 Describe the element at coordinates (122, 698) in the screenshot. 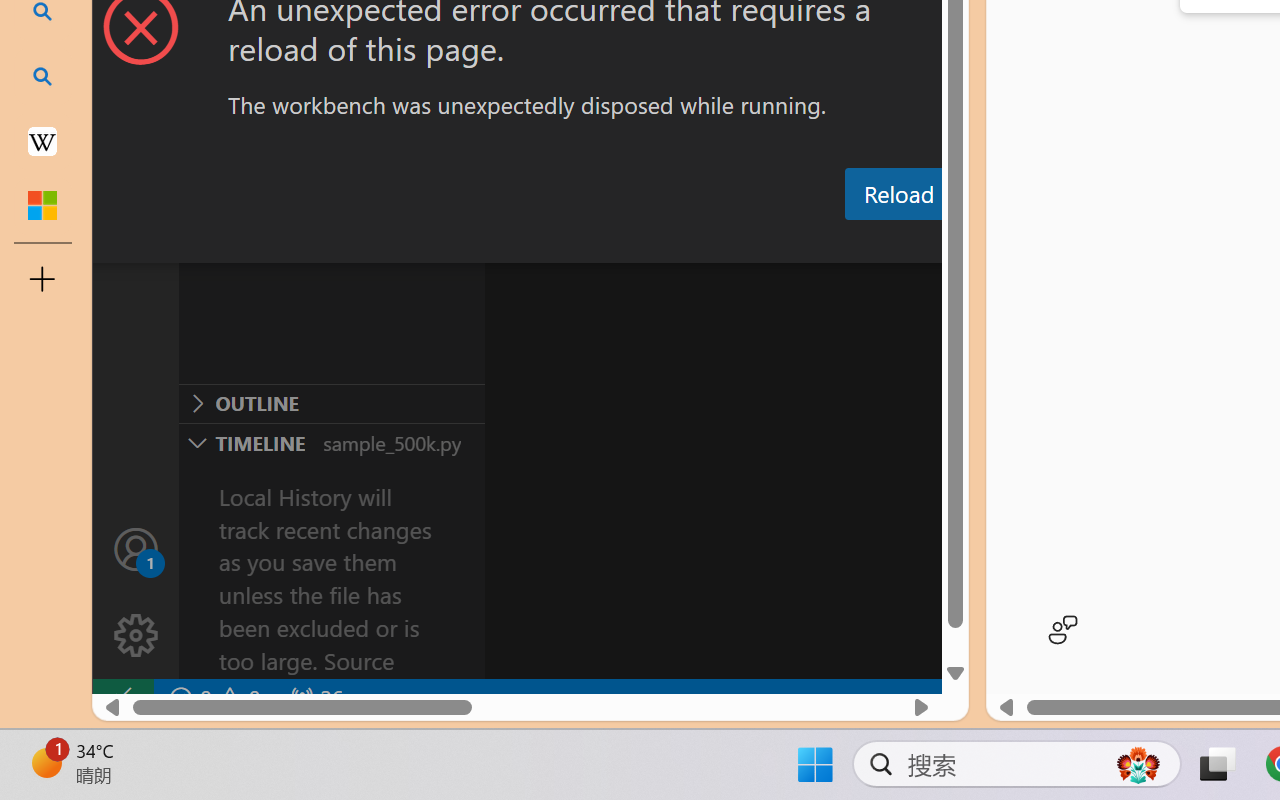

I see `remote` at that location.